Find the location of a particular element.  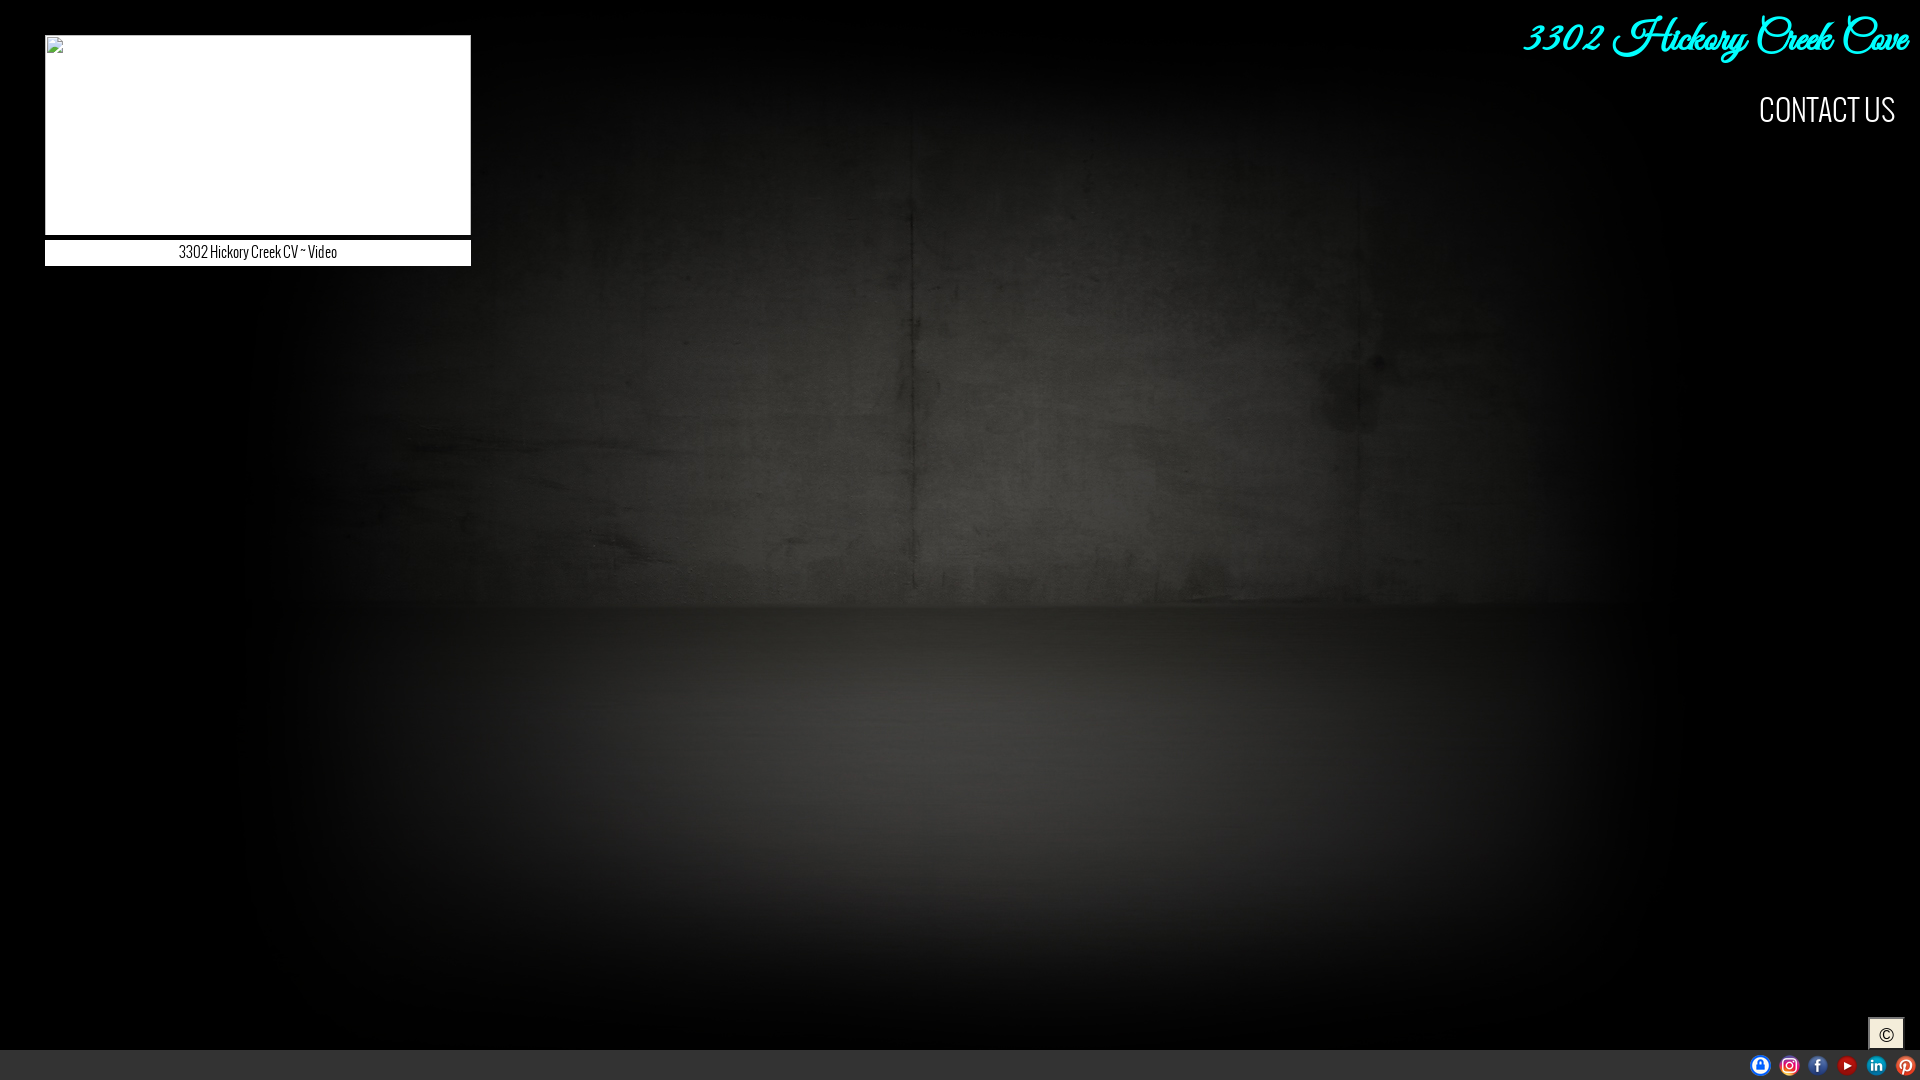

LinkedIn is located at coordinates (1876, 1066).